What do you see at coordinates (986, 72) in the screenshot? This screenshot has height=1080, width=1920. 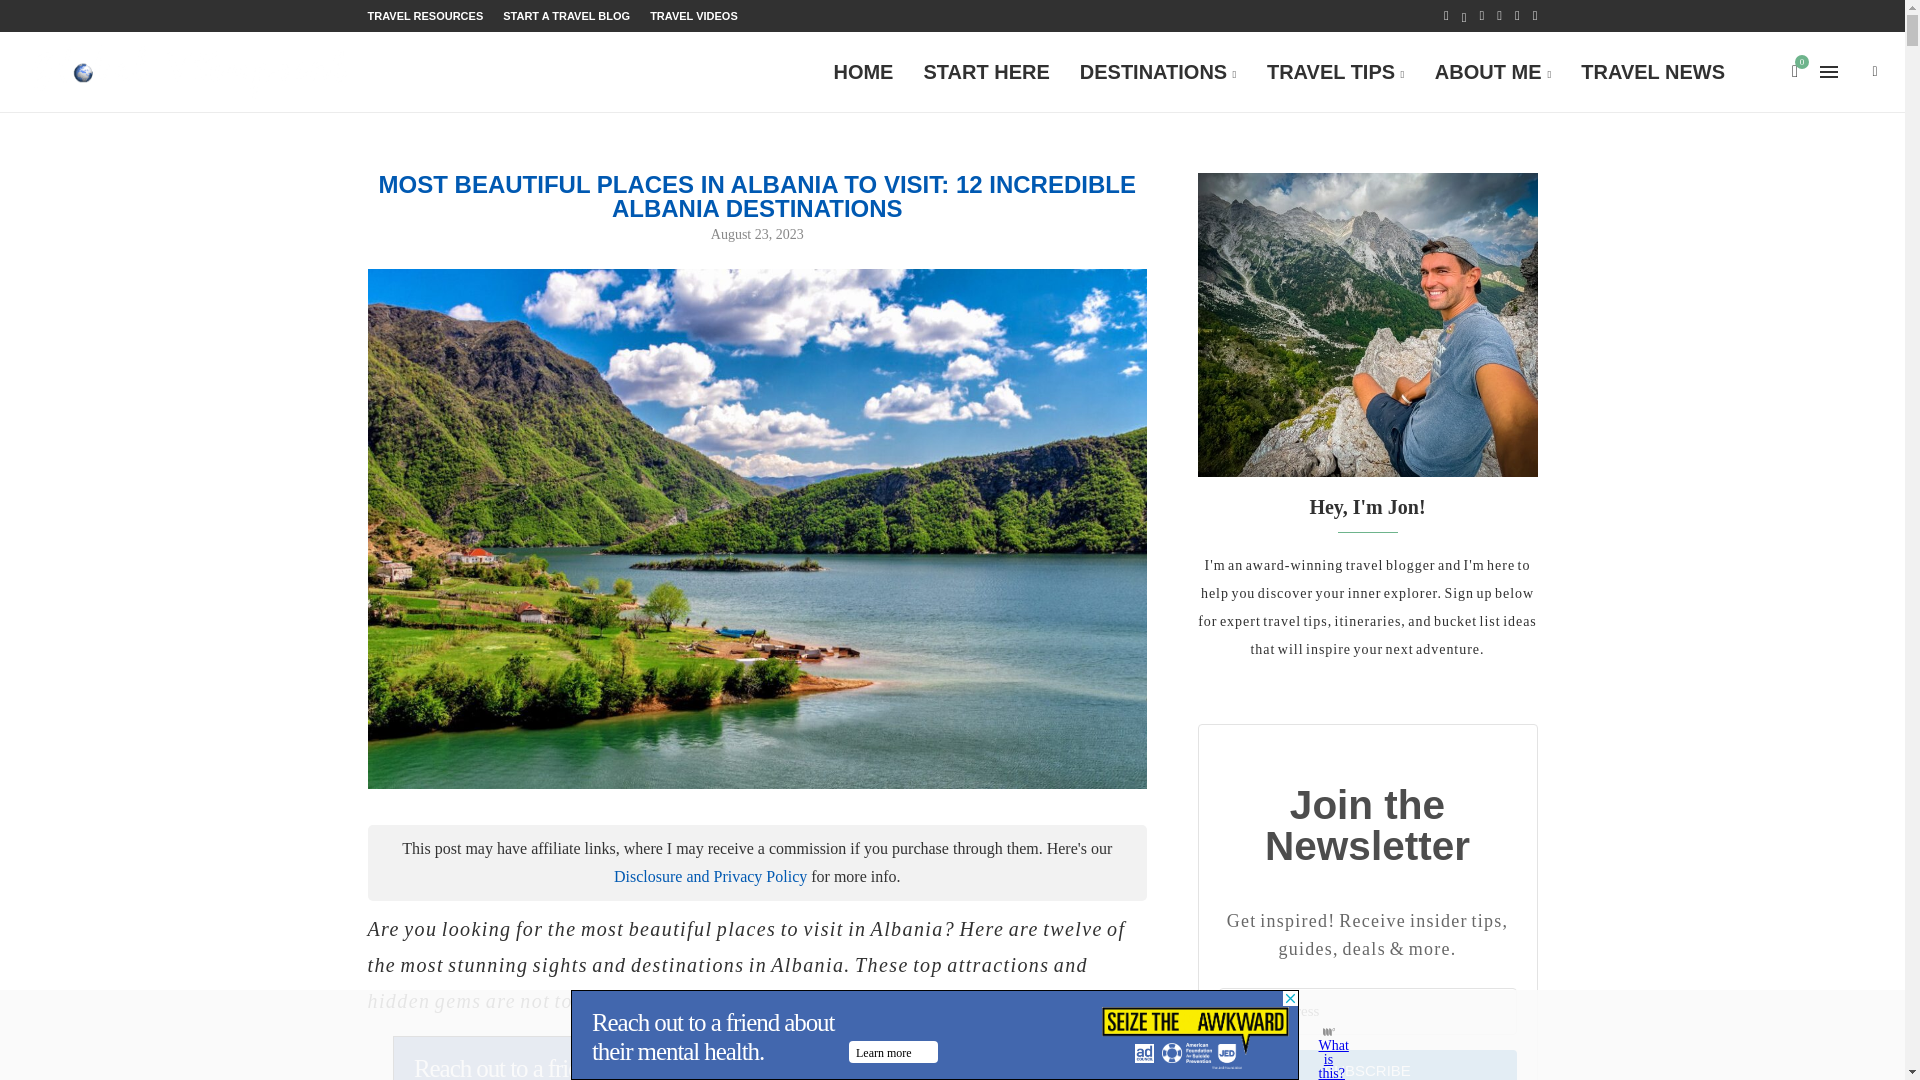 I see `START HERE` at bounding box center [986, 72].